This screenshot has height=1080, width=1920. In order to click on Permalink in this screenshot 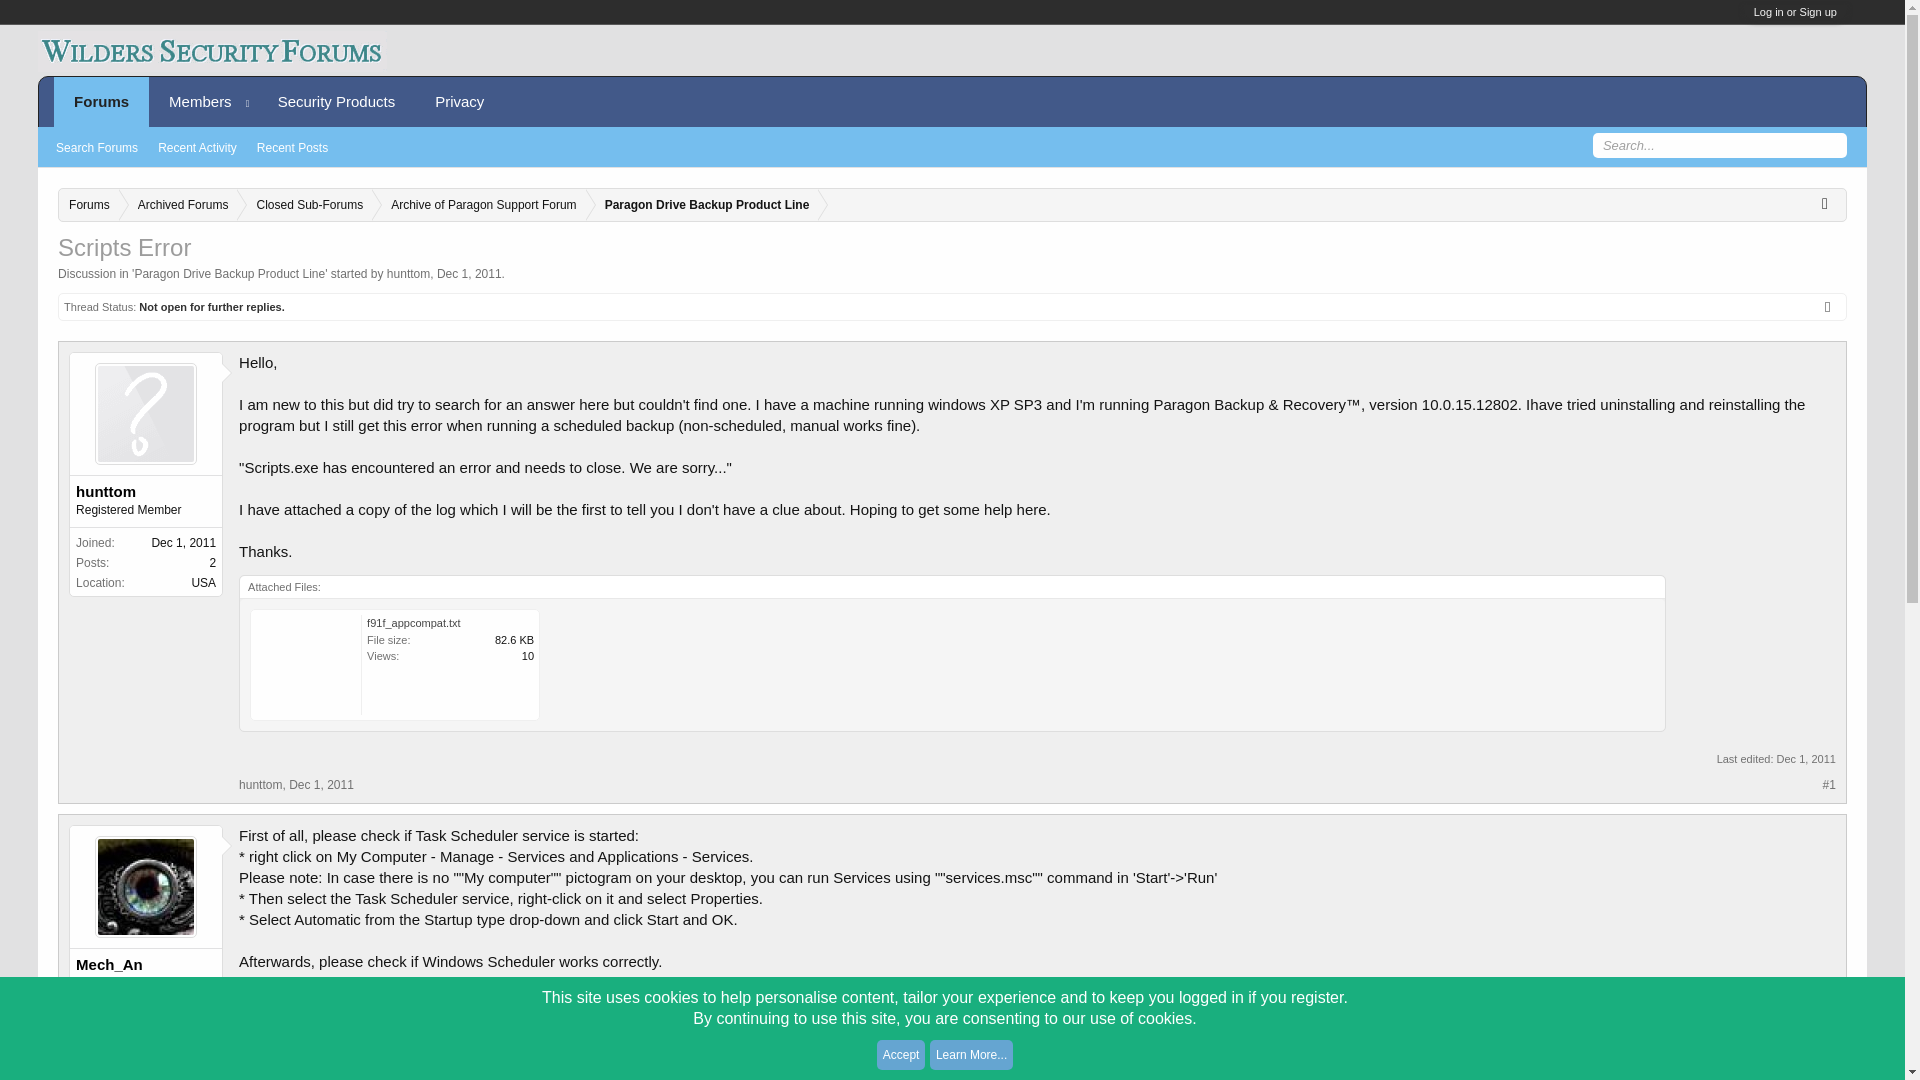, I will do `click(321, 784)`.